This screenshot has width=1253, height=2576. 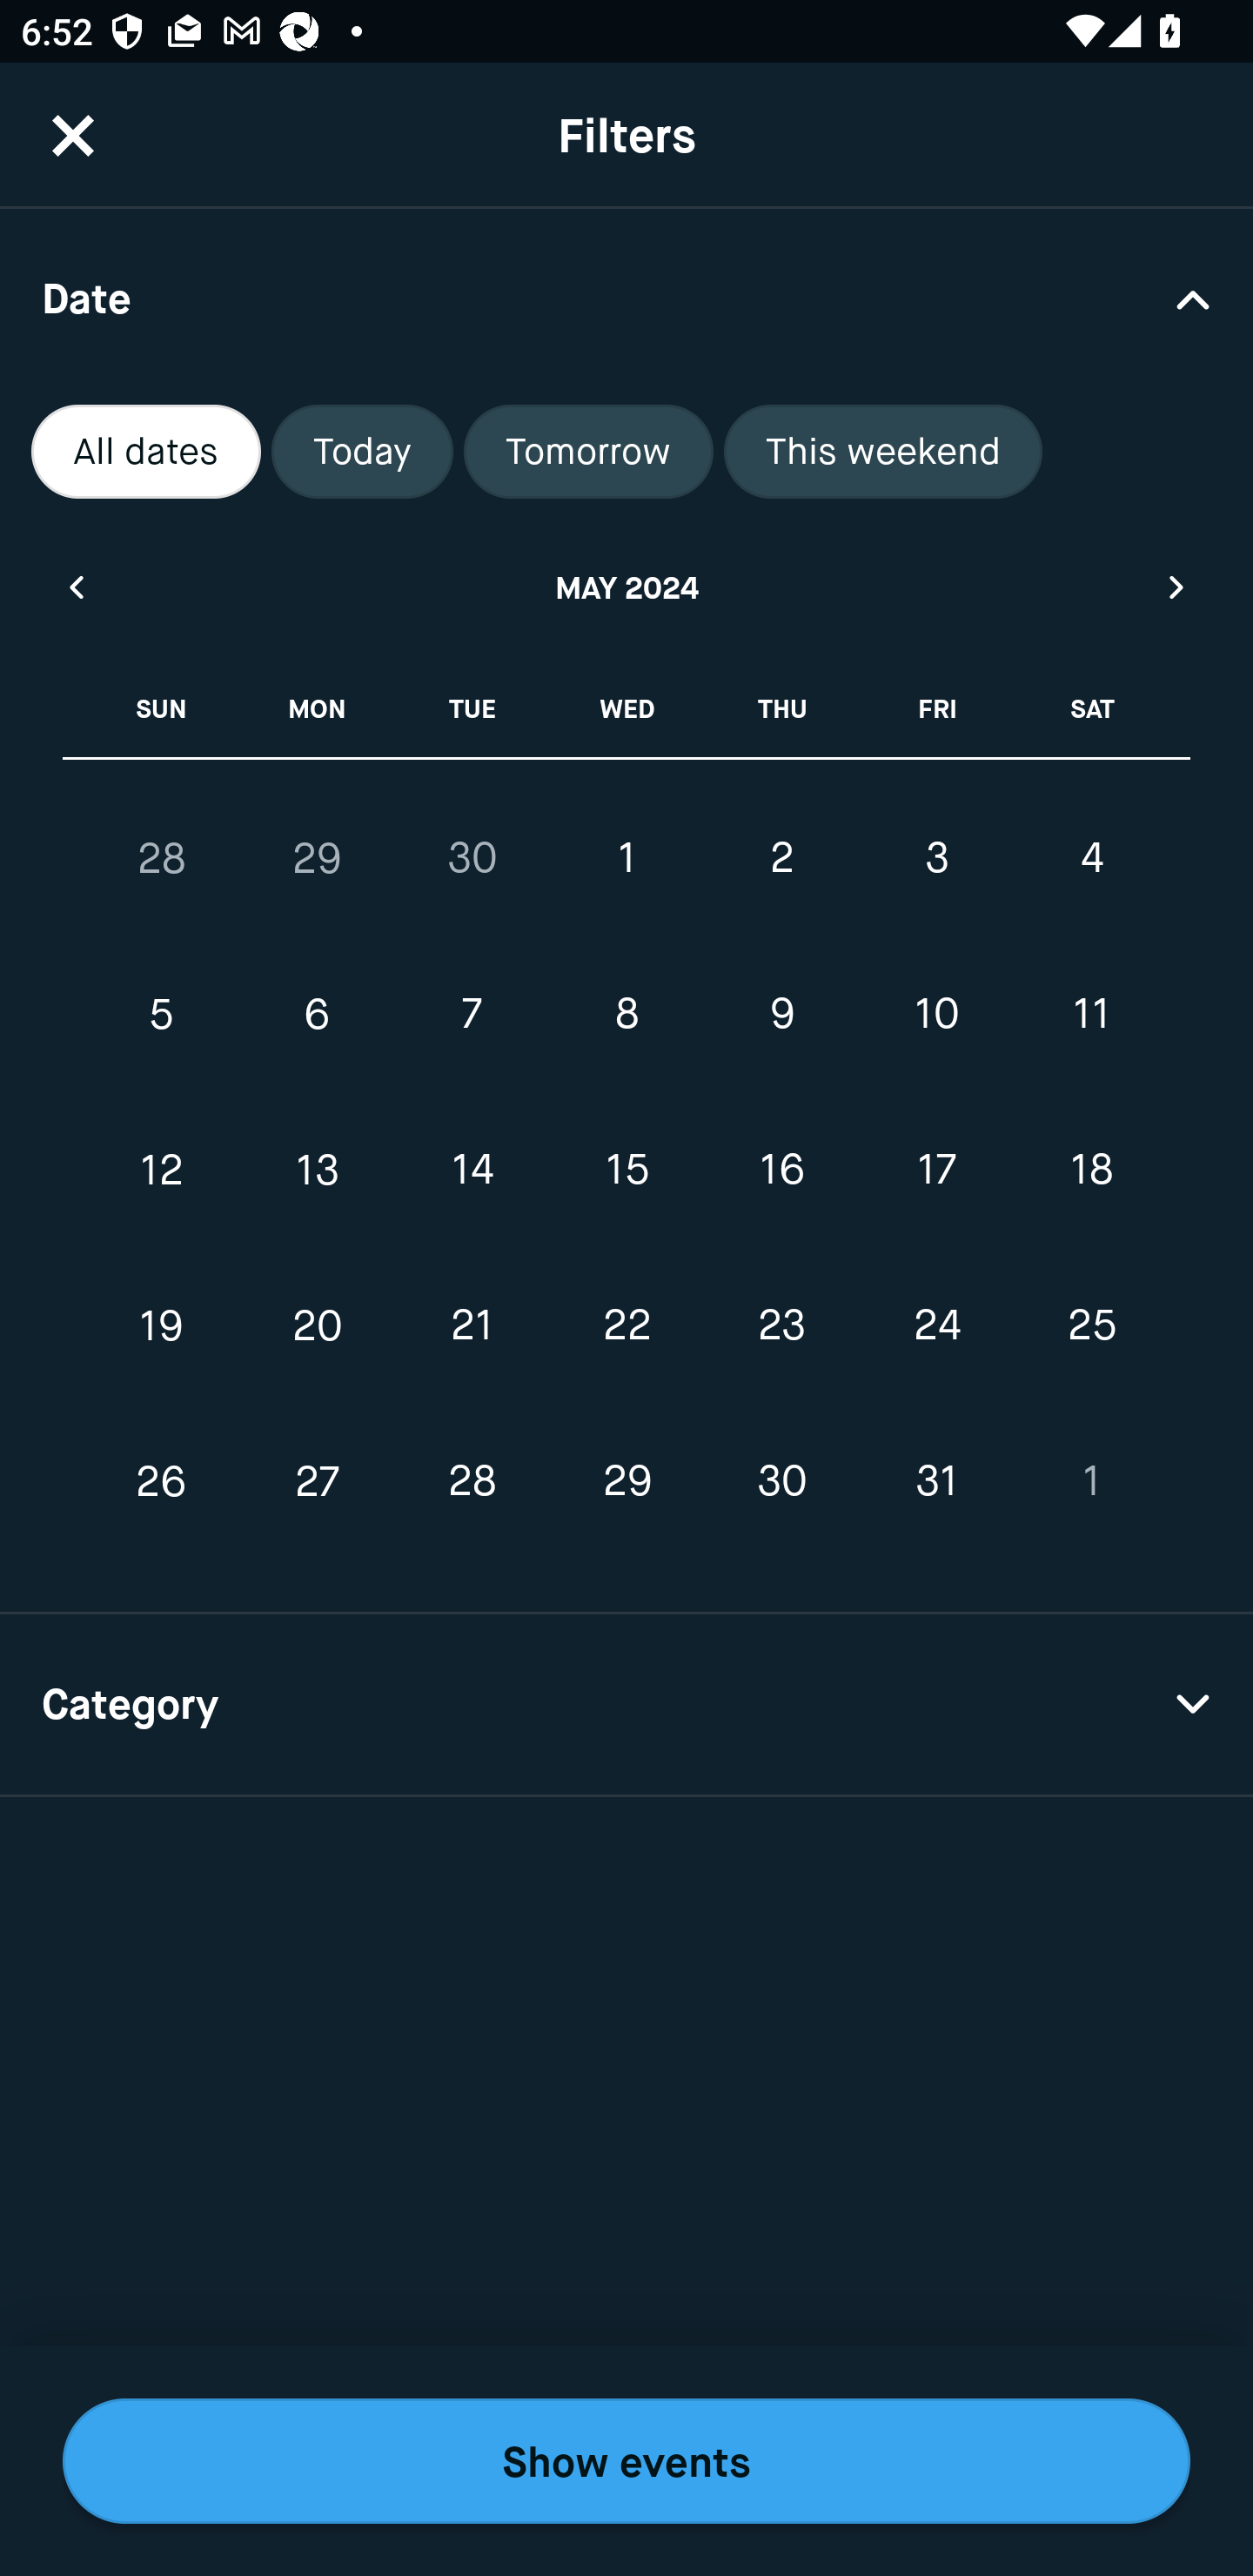 I want to click on CloseButton, so click(x=73, y=135).